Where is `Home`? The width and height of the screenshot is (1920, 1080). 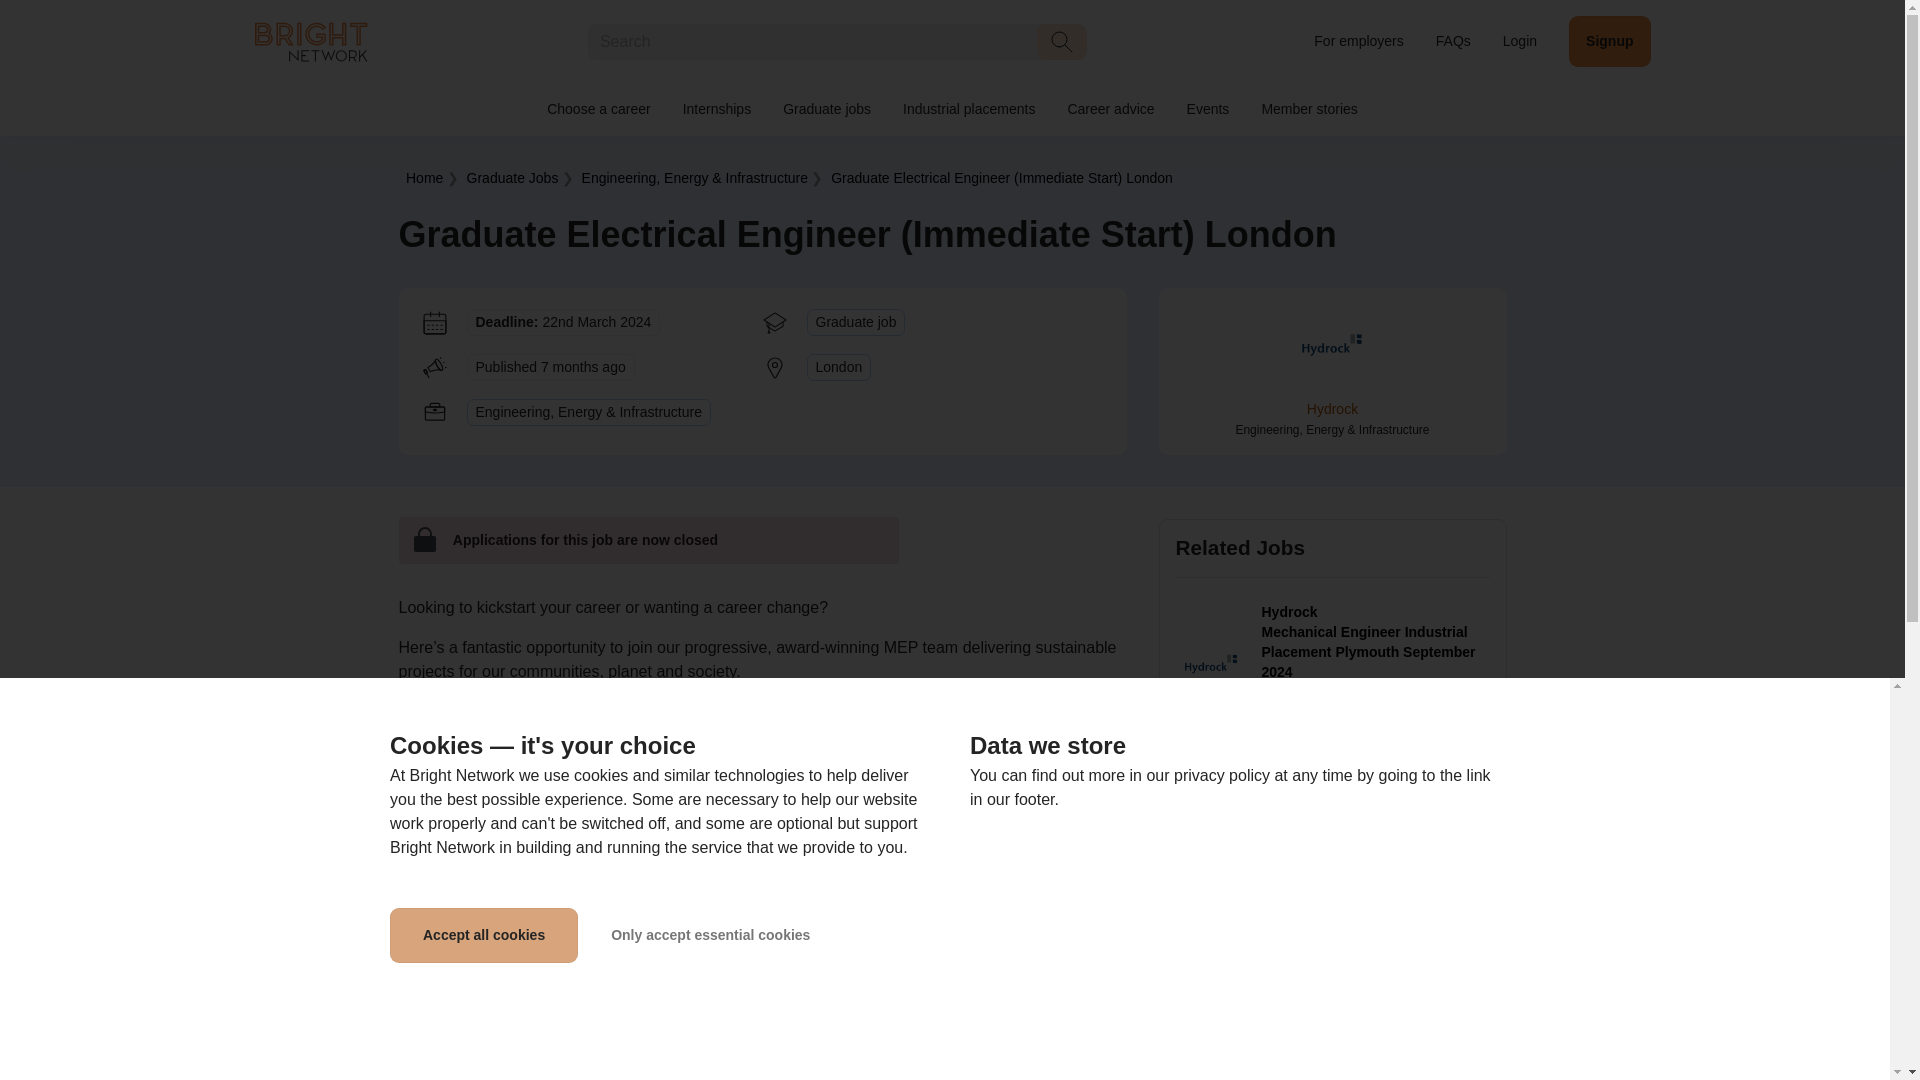
Home is located at coordinates (310, 40).